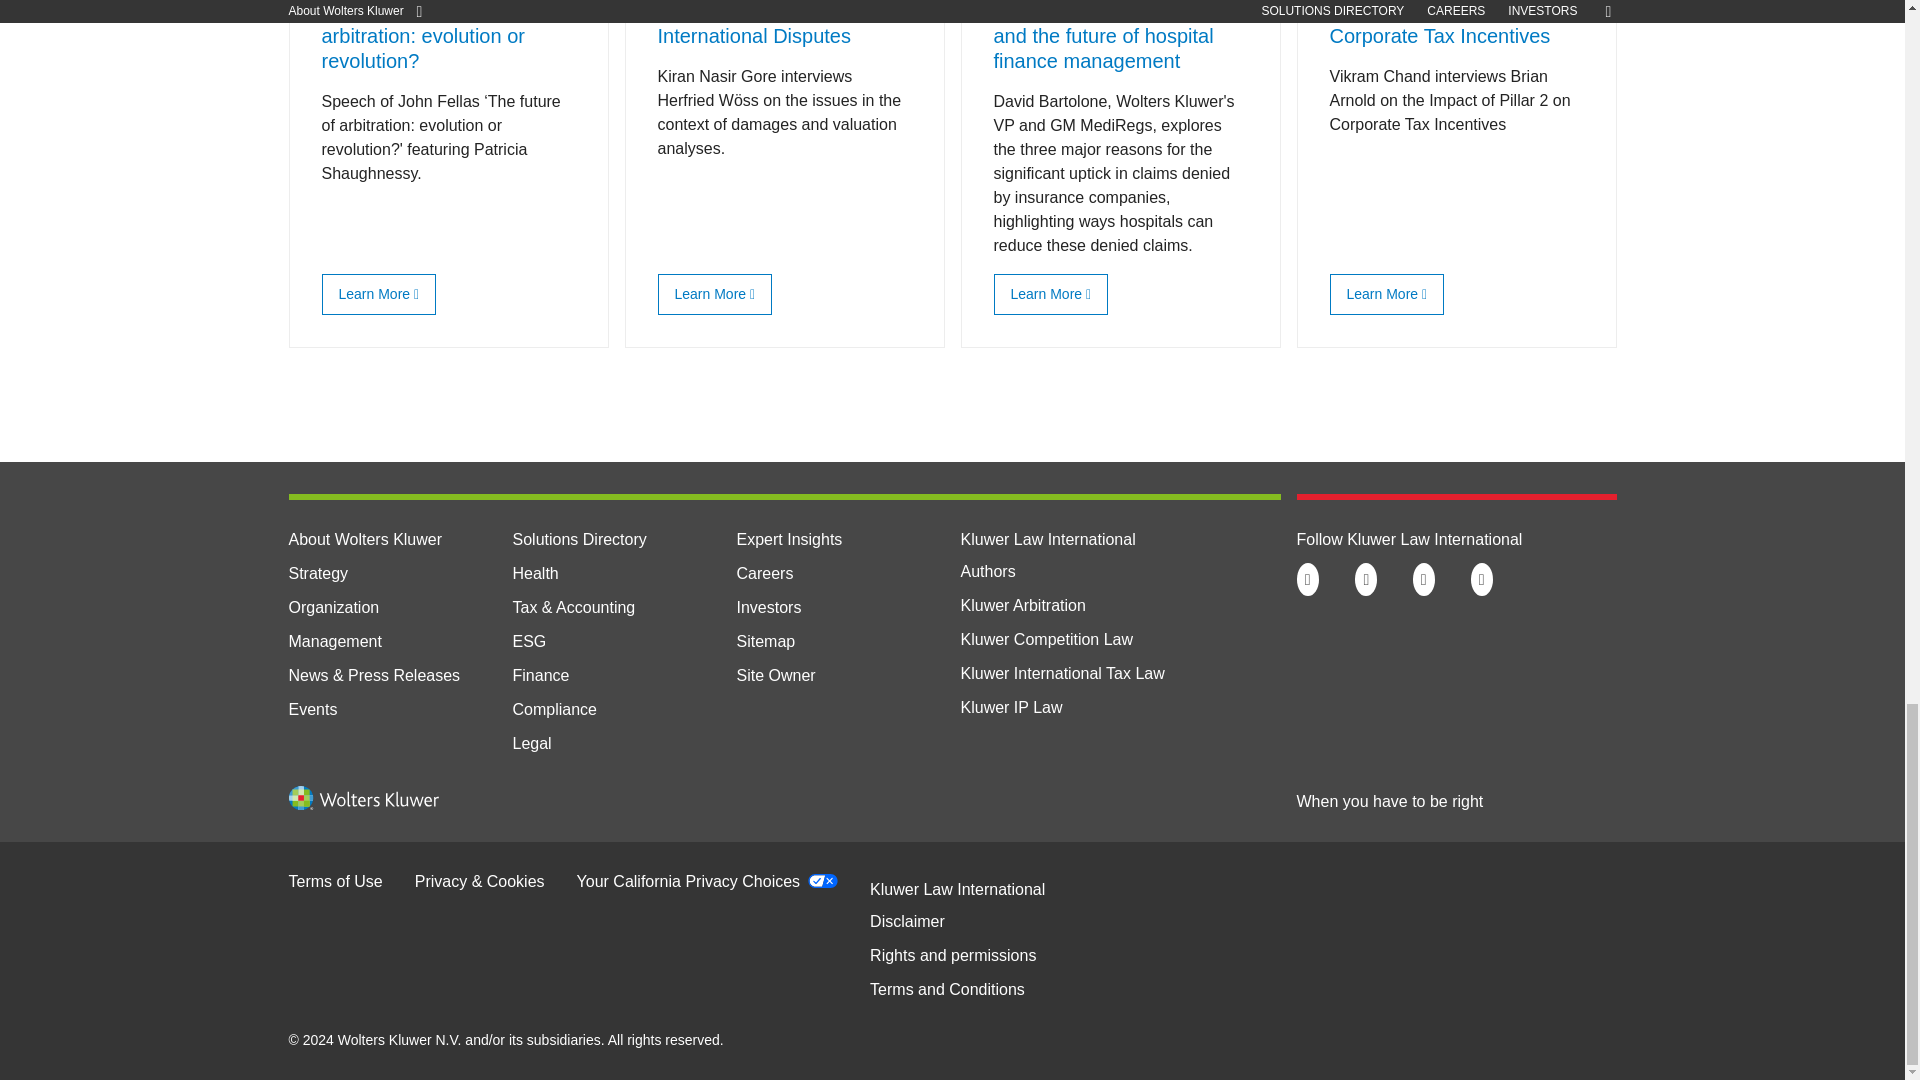 The width and height of the screenshot is (1920, 1080). I want to click on Newsroom, so click(374, 675).